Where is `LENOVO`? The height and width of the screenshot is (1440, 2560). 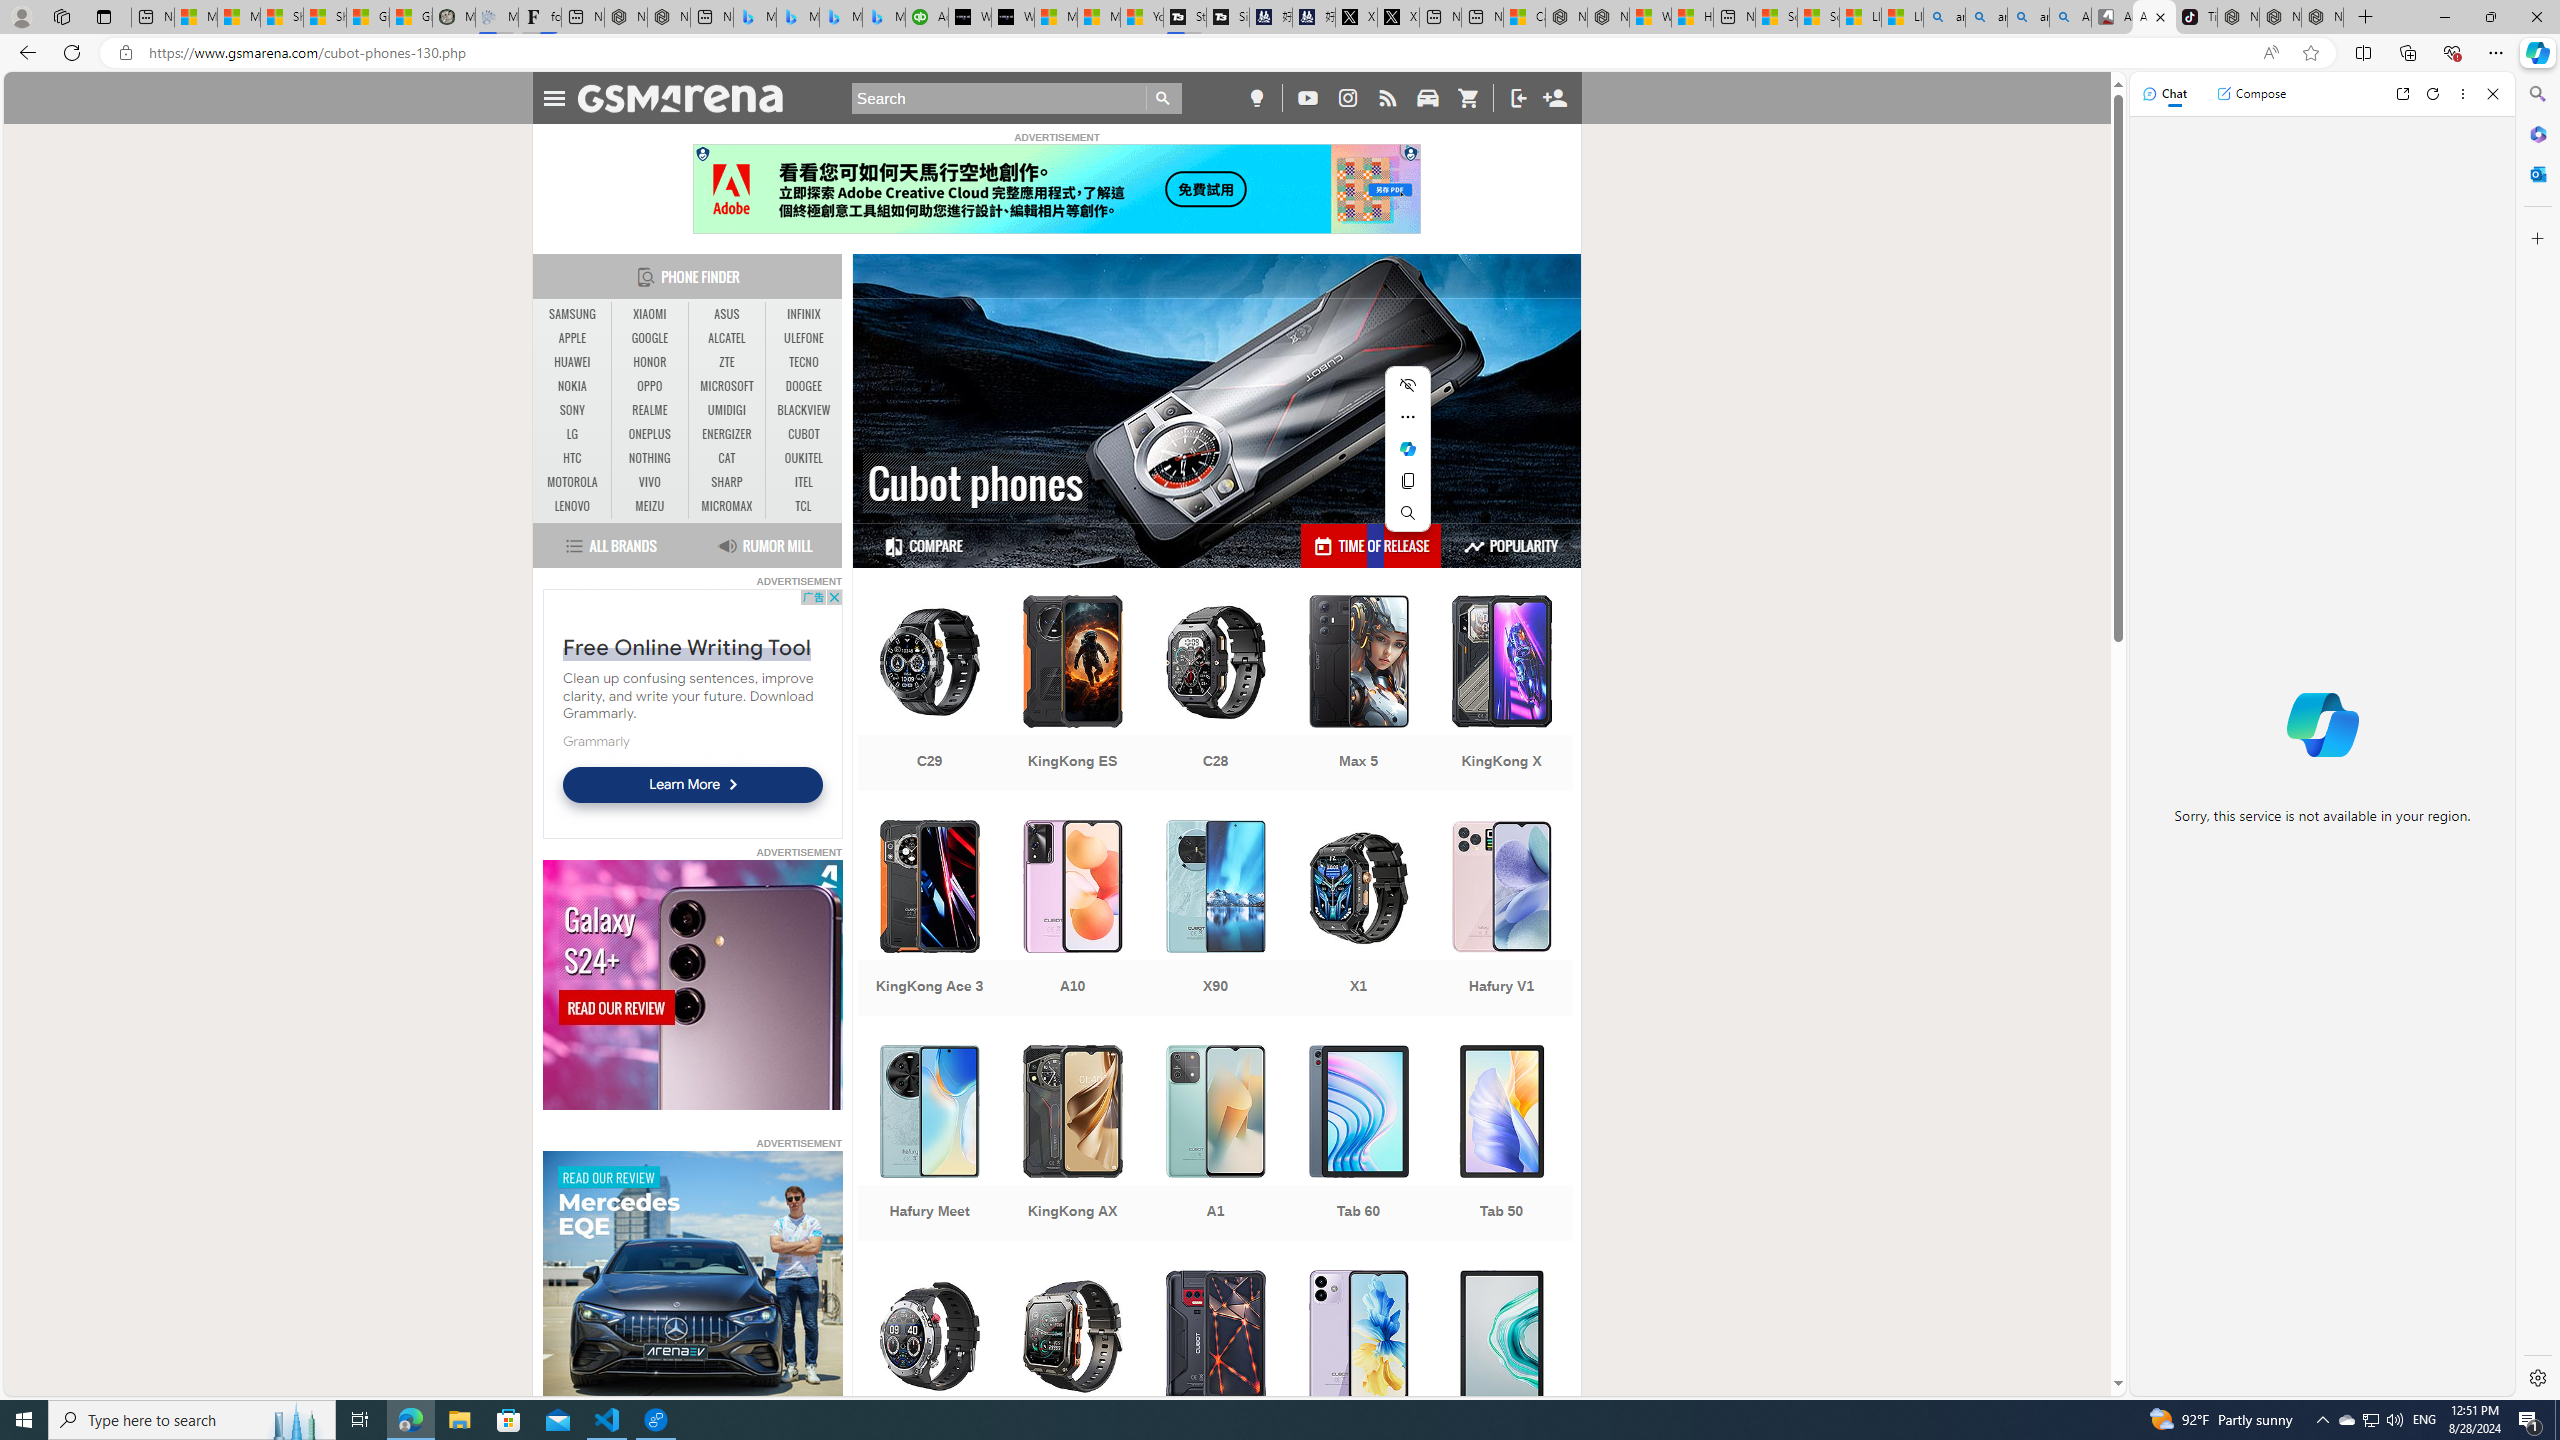
LENOVO is located at coordinates (573, 506).